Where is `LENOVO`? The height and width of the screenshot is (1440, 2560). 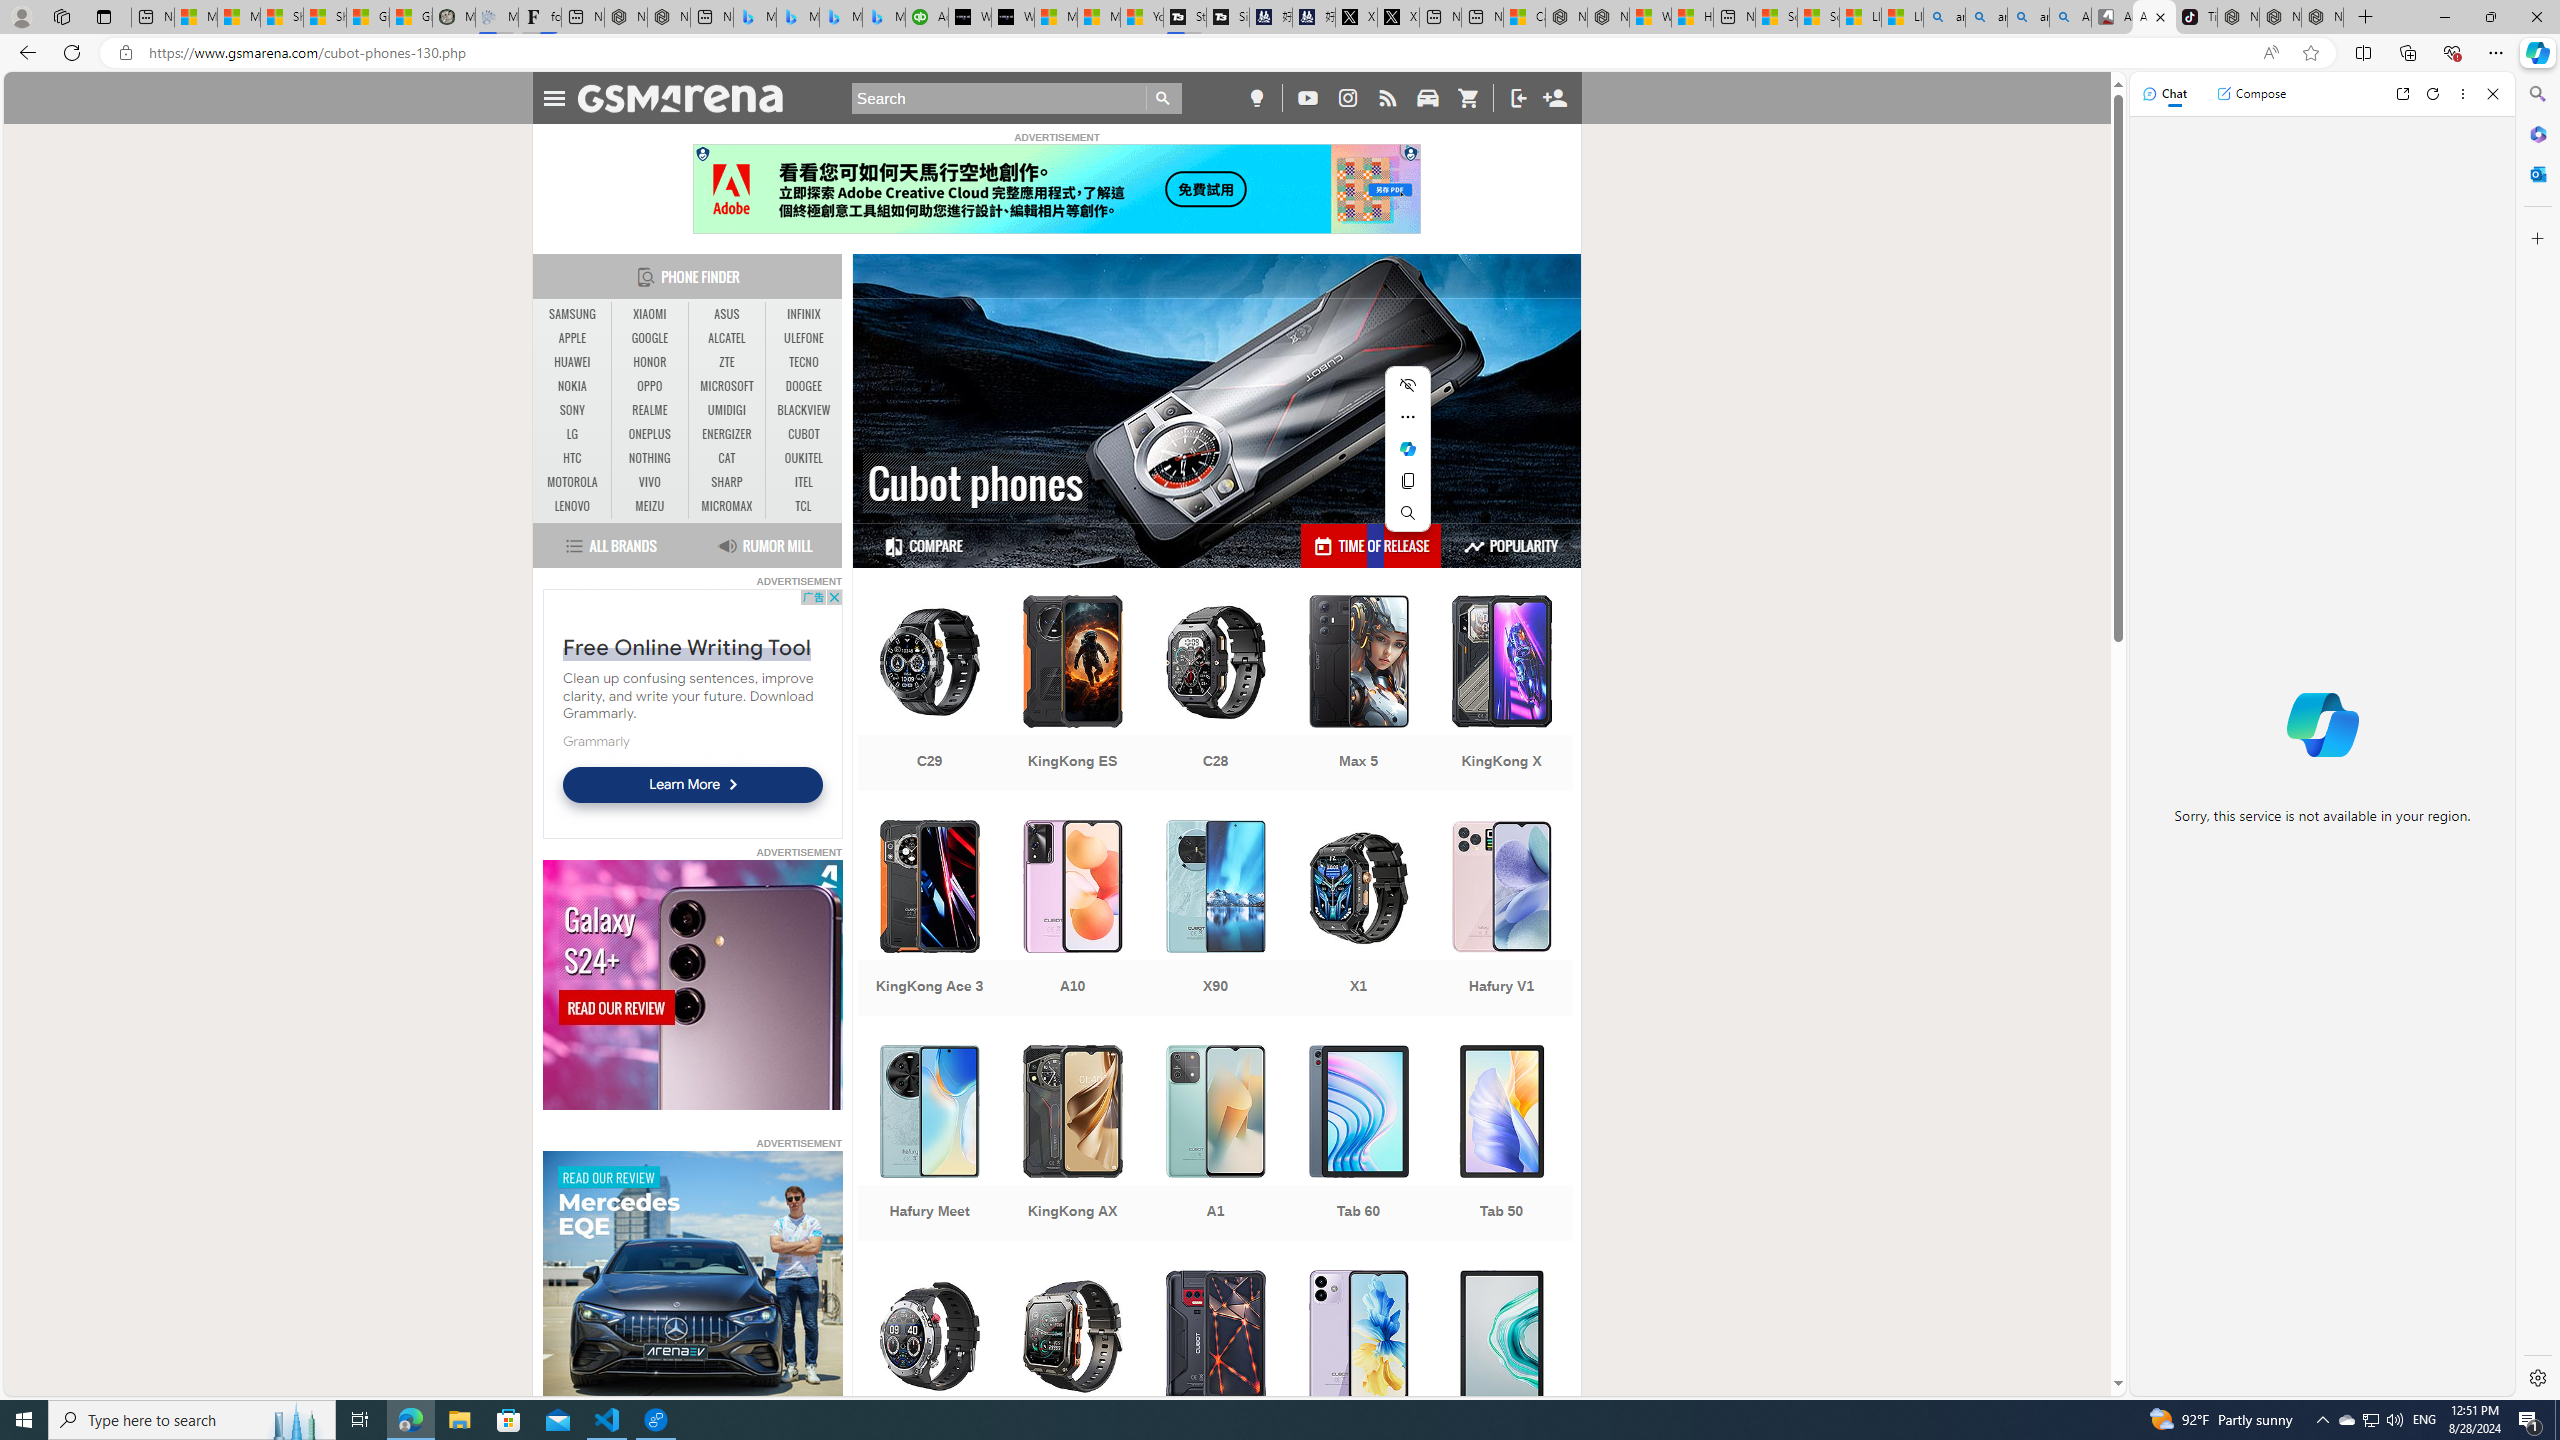
LENOVO is located at coordinates (573, 506).